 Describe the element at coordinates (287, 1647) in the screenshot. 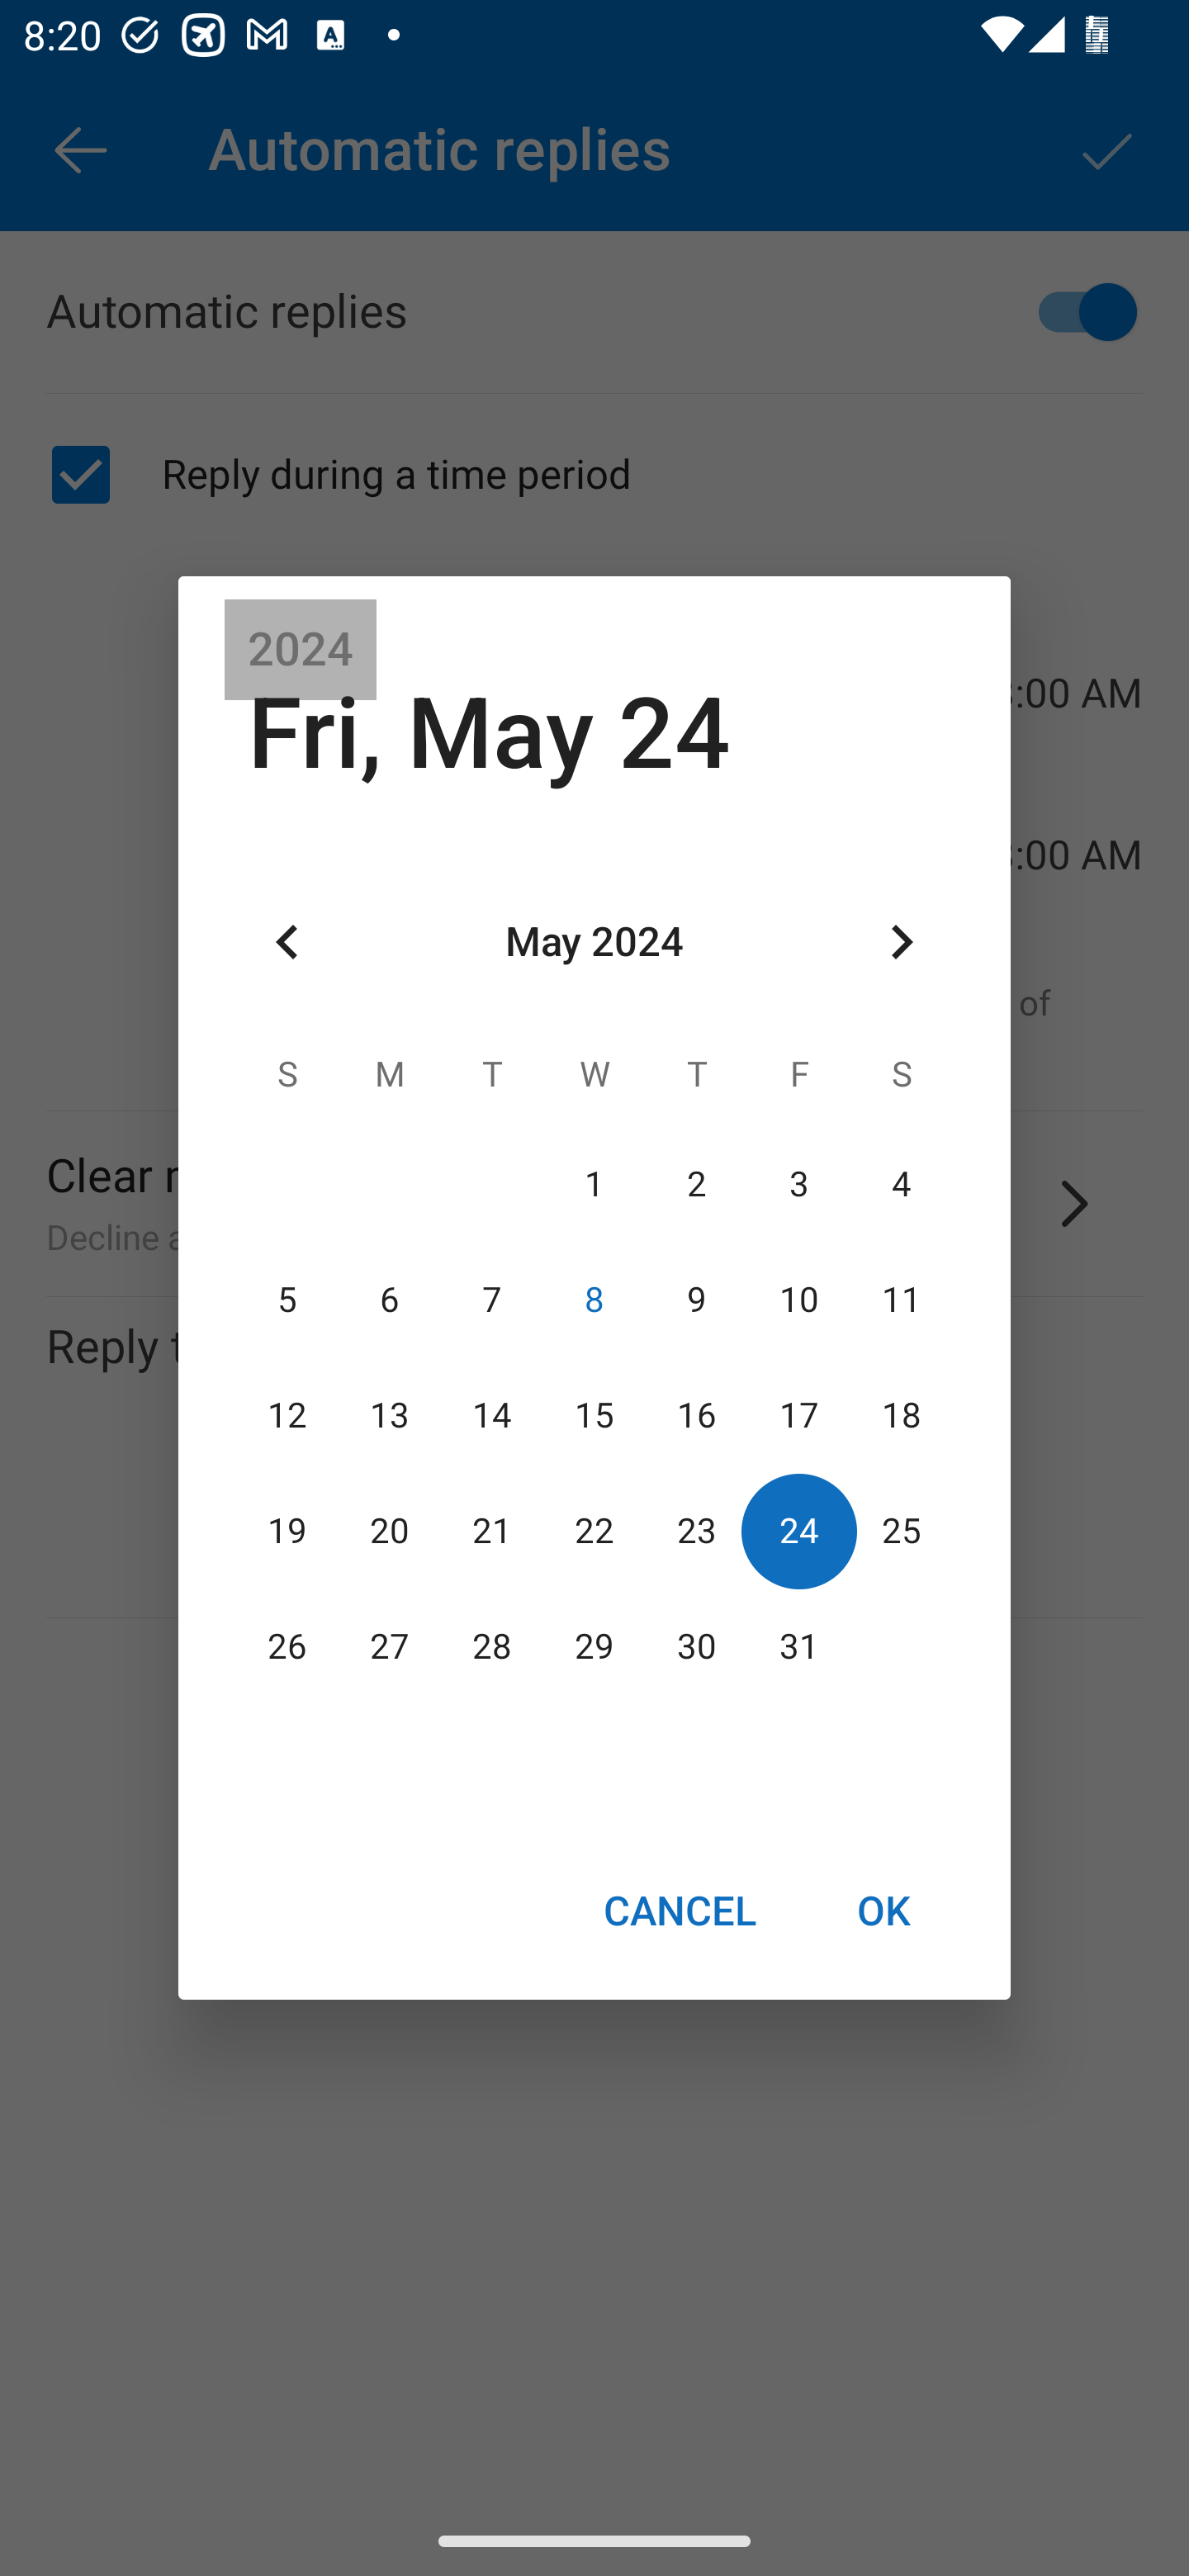

I see `26 26 May 2024` at that location.